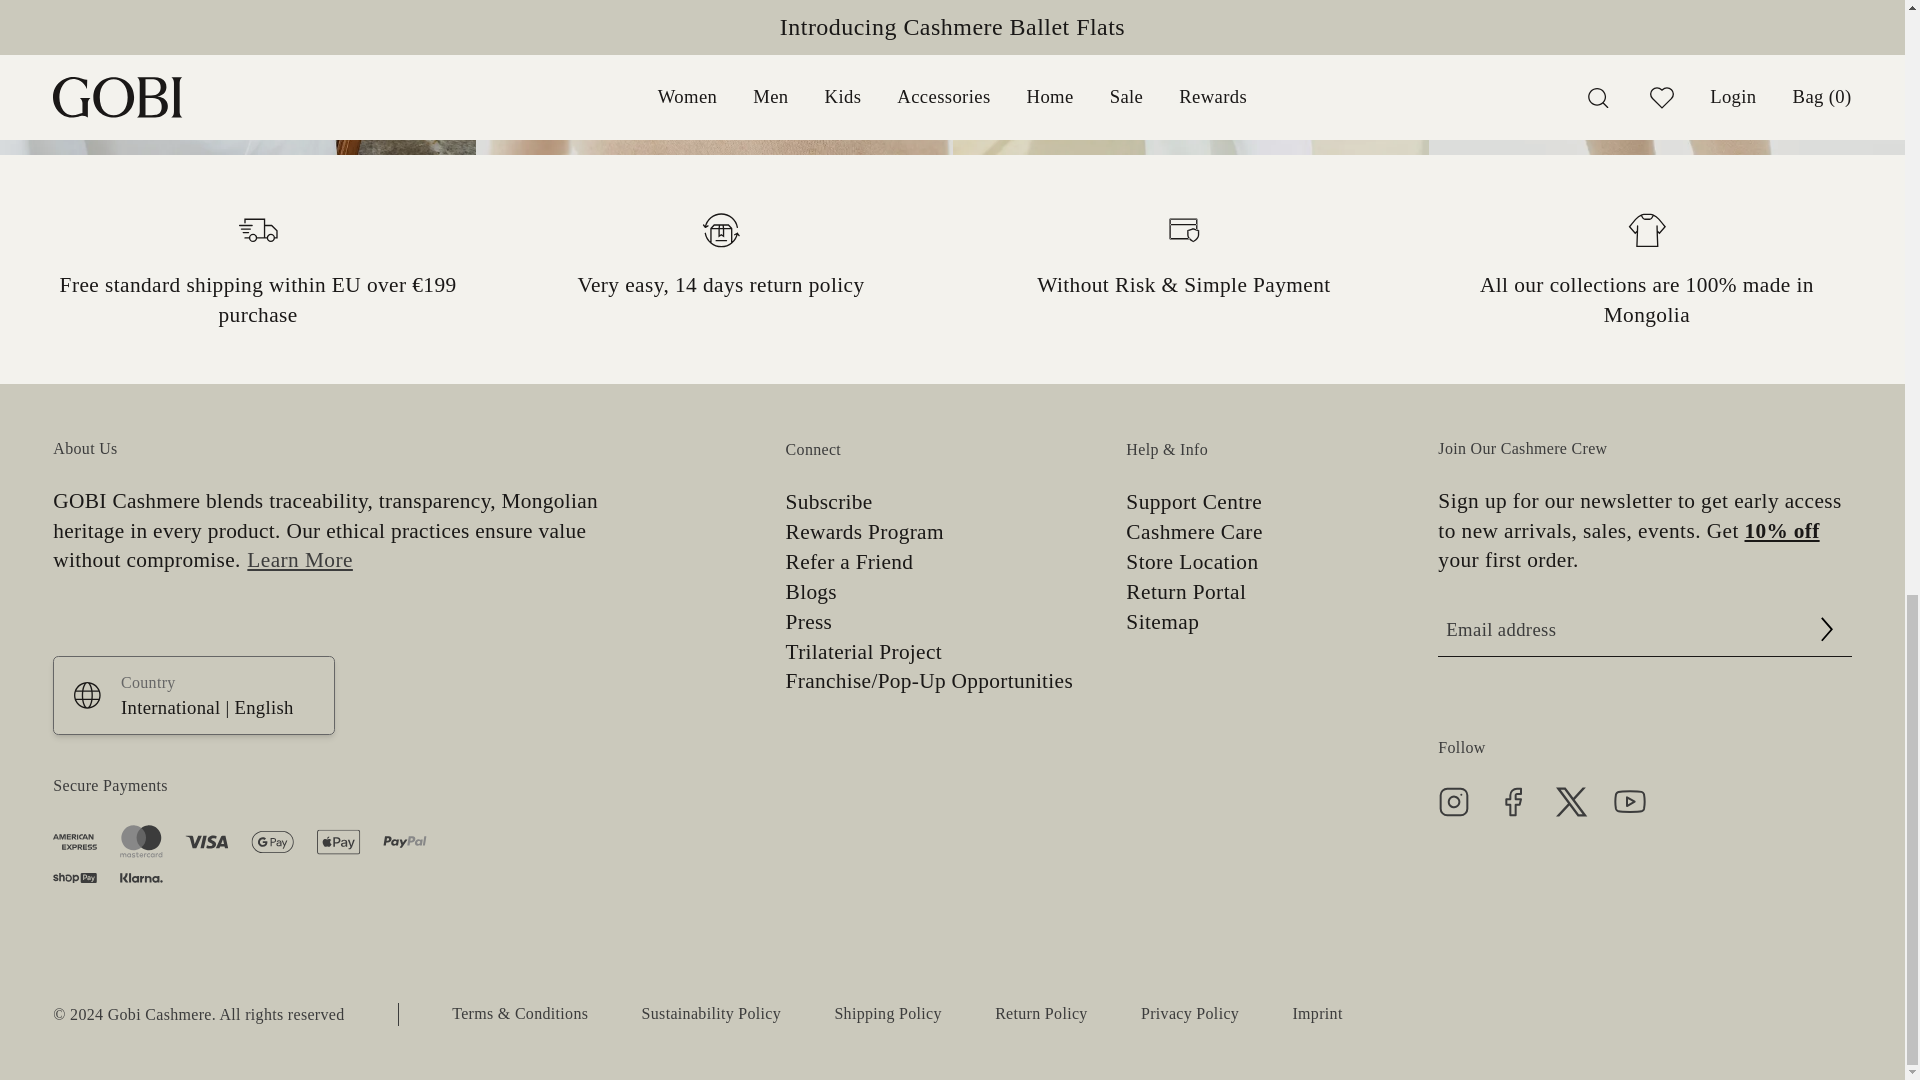  I want to click on Support Centre, so click(1193, 502).